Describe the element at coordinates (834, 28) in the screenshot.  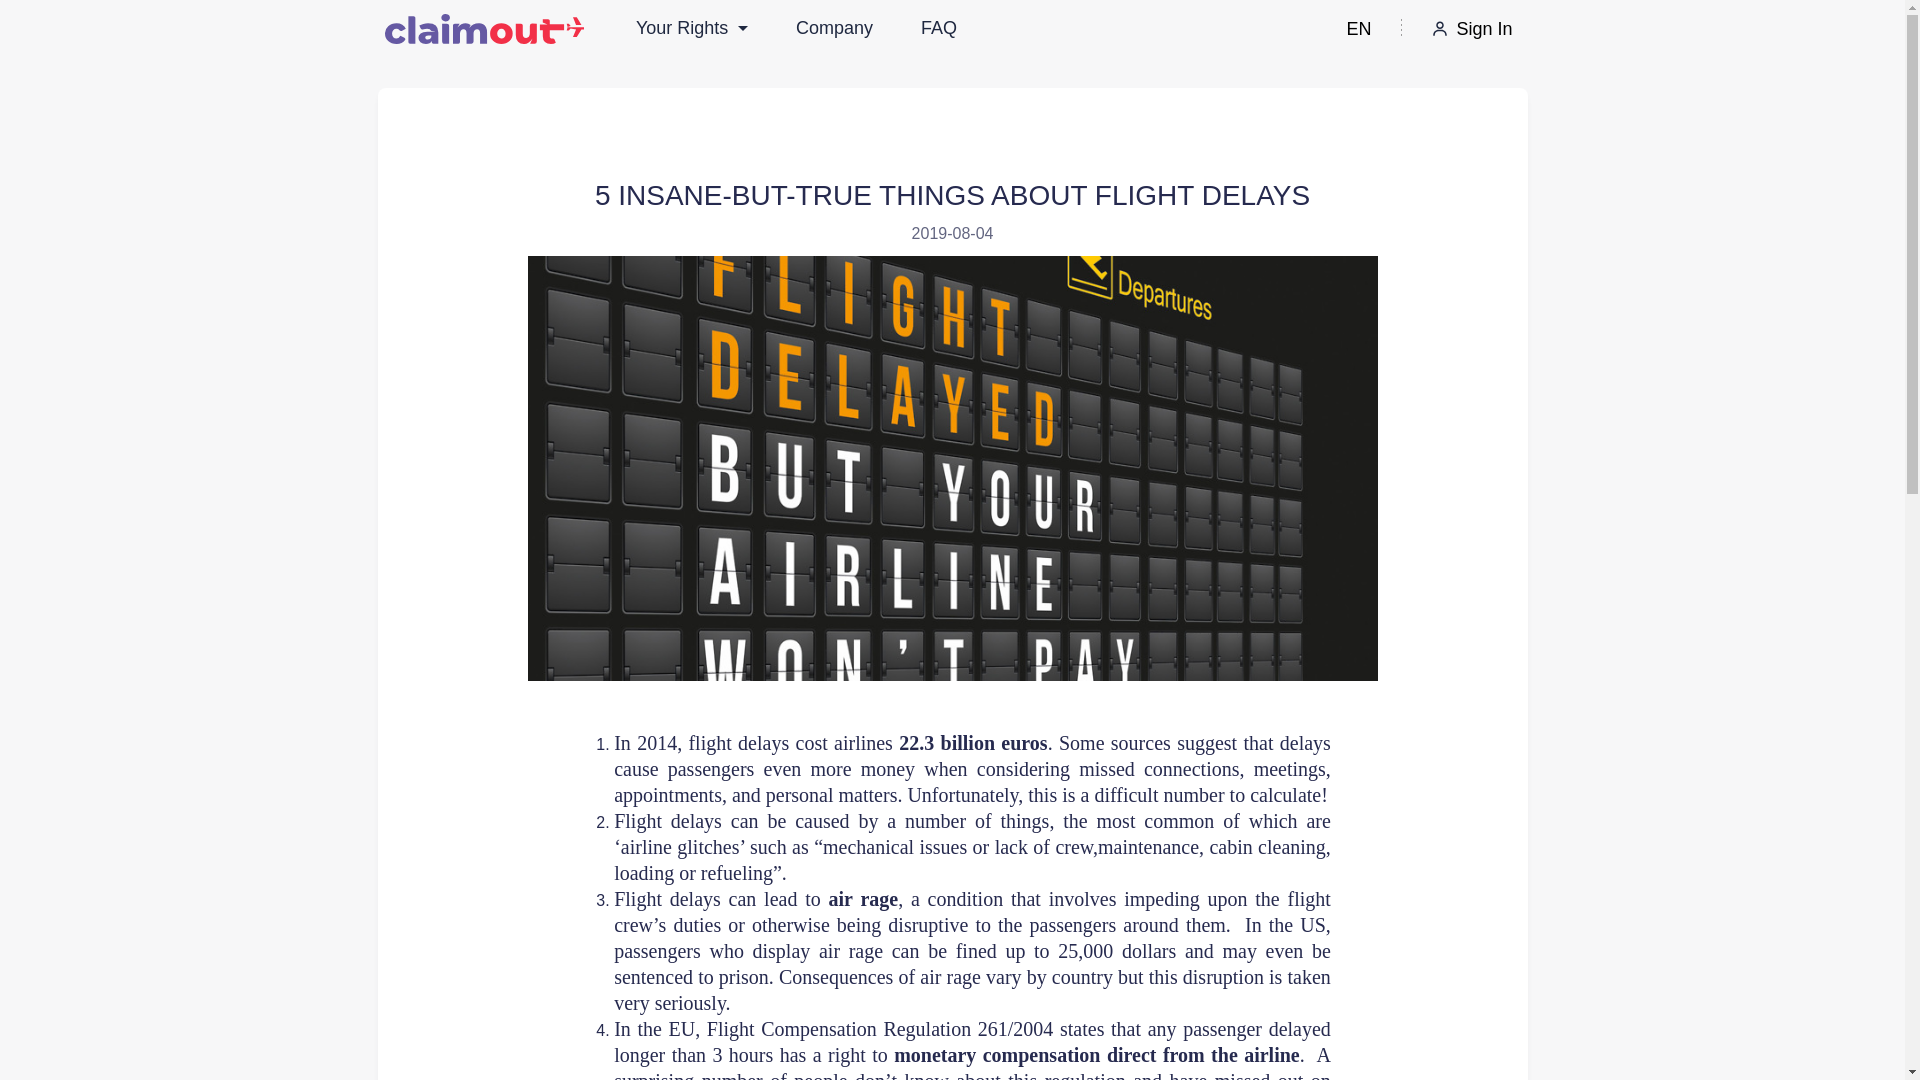
I see `Company` at that location.